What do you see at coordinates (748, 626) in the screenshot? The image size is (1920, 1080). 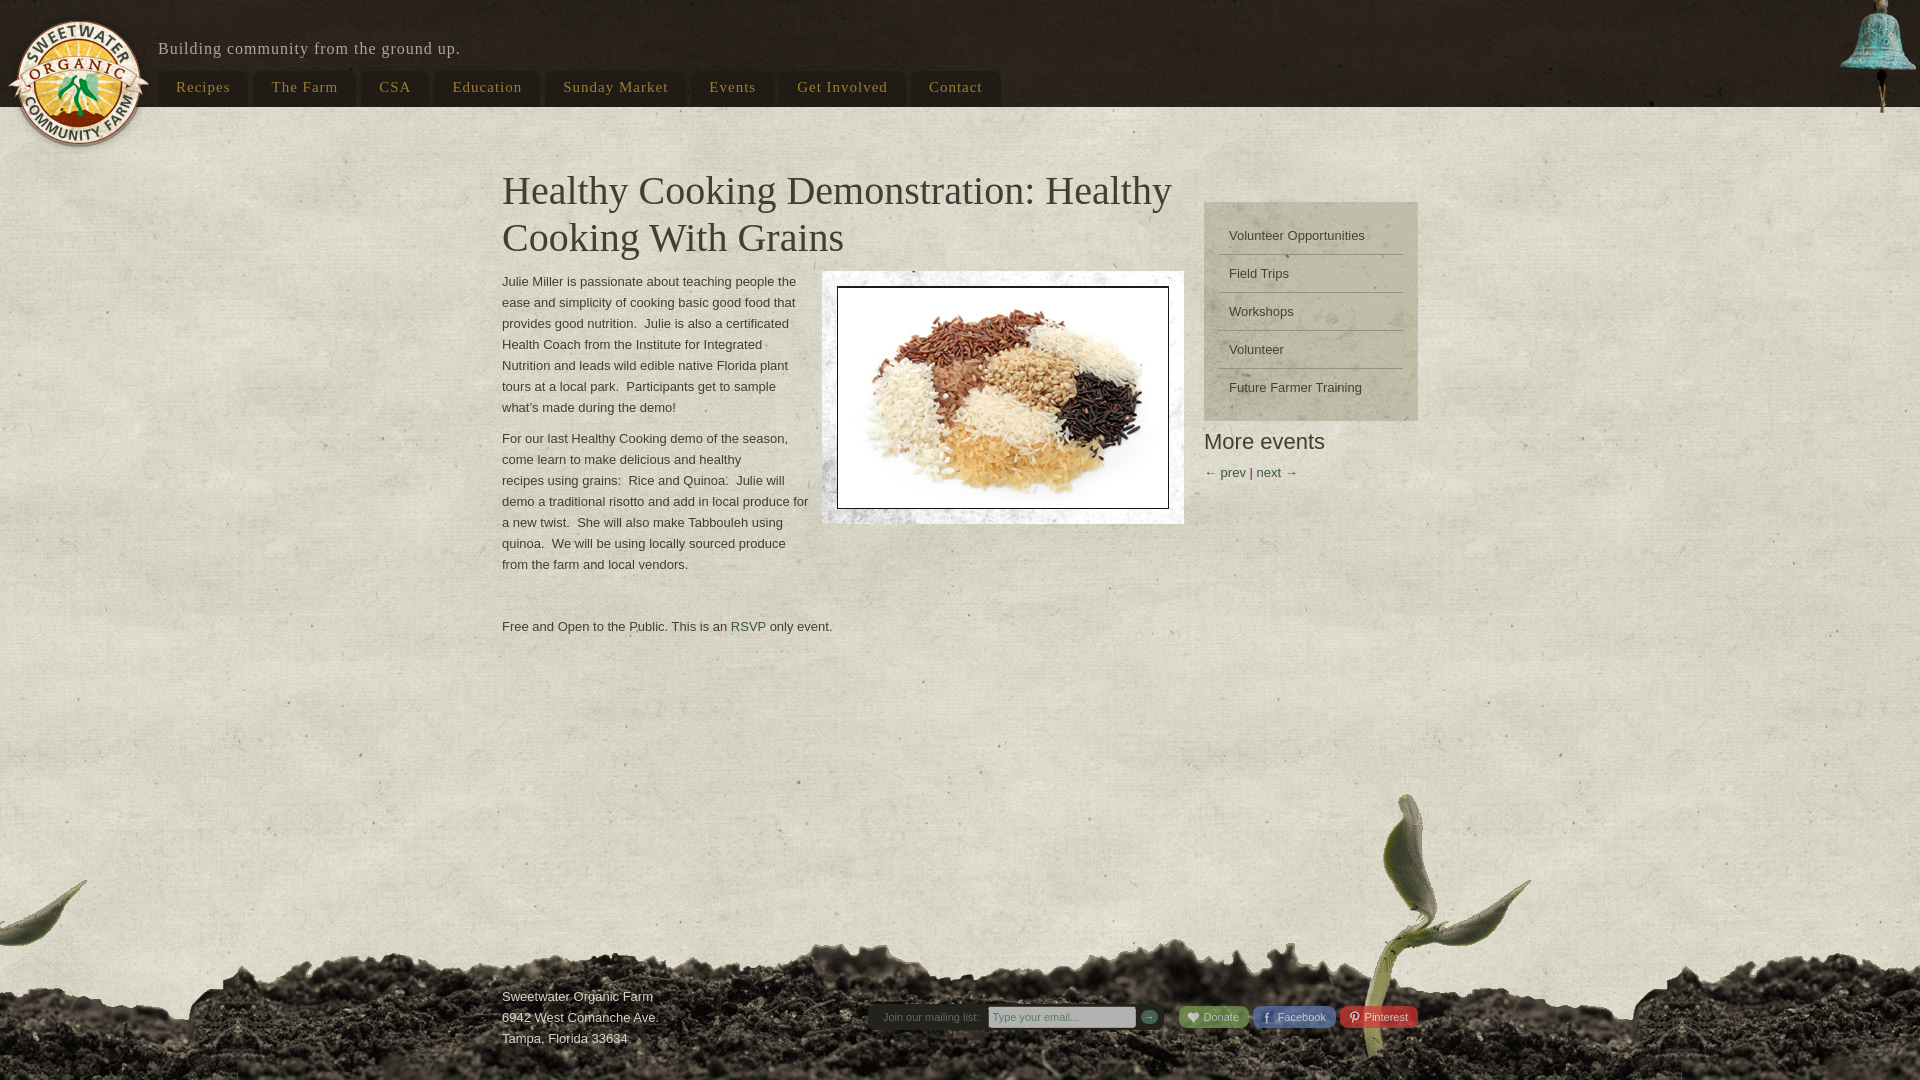 I see `RSVP` at bounding box center [748, 626].